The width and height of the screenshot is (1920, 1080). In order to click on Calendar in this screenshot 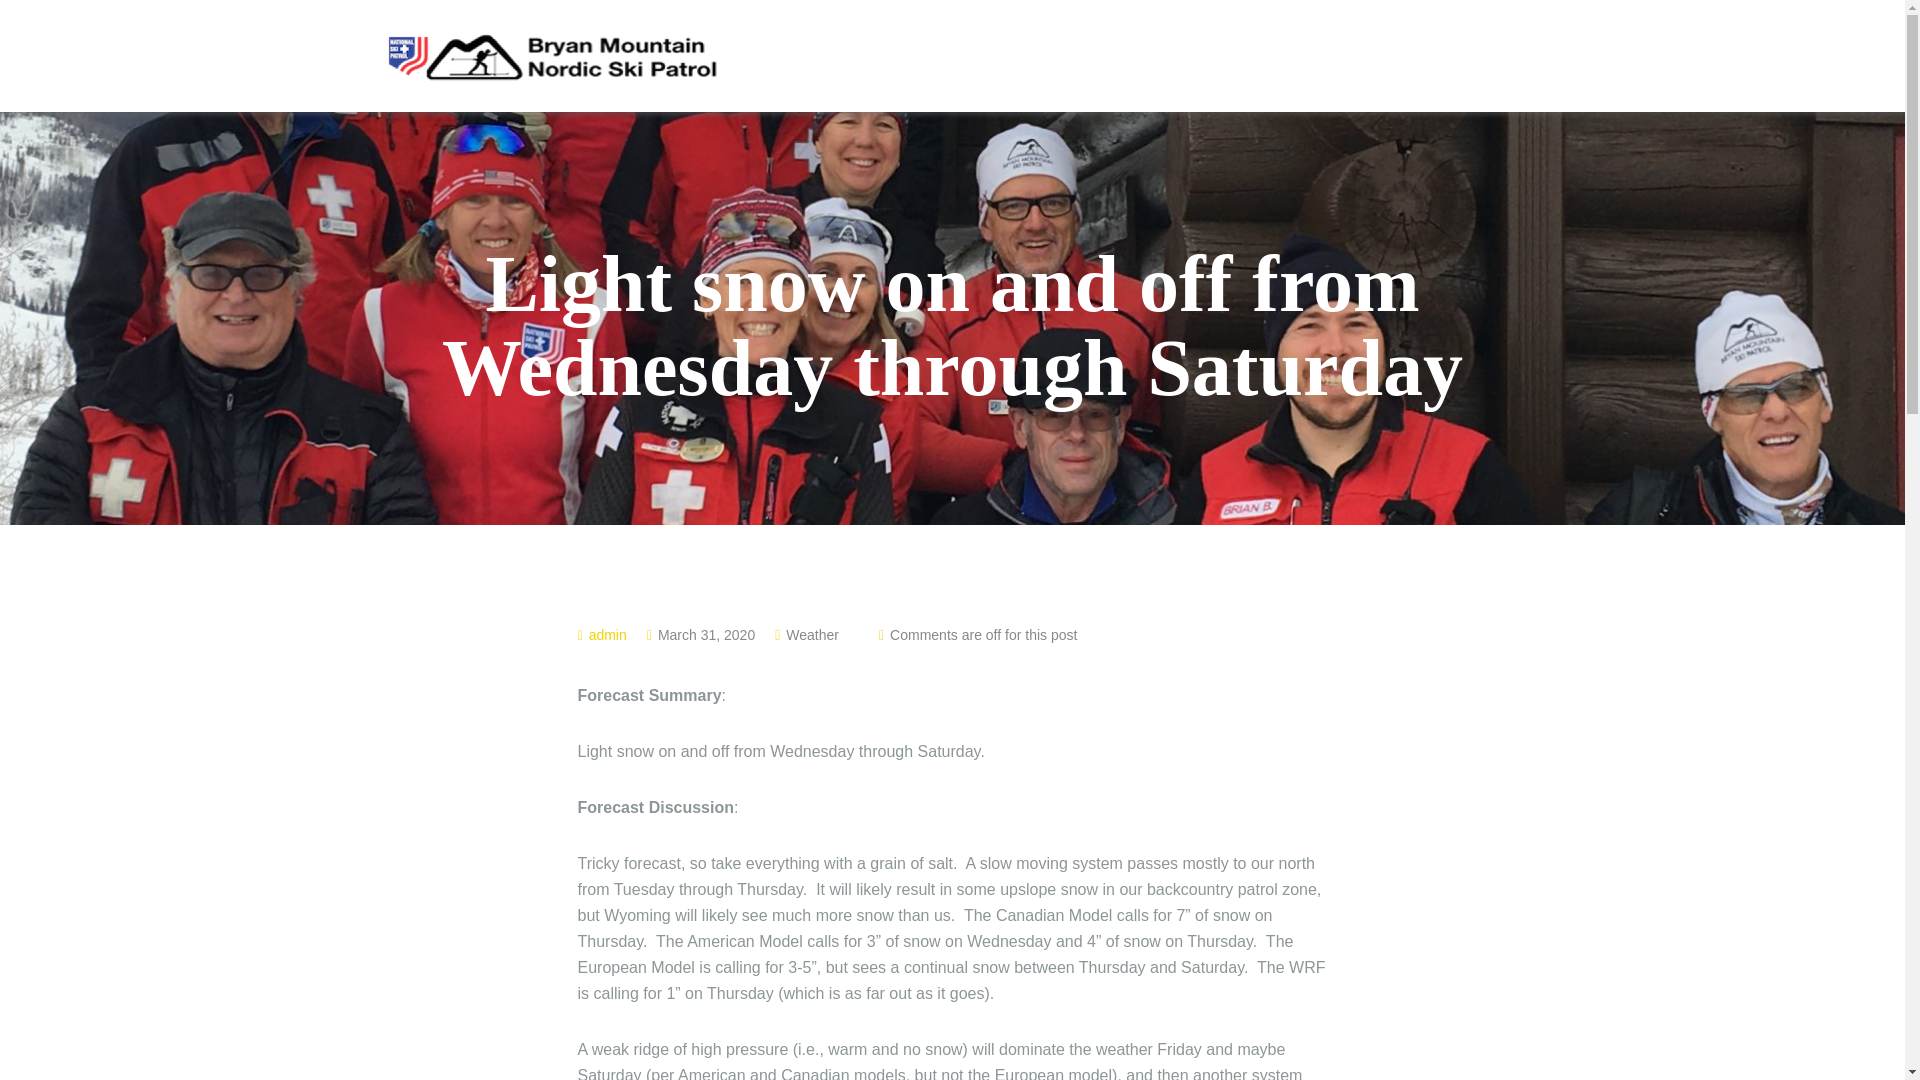, I will do `click(1490, 58)`.